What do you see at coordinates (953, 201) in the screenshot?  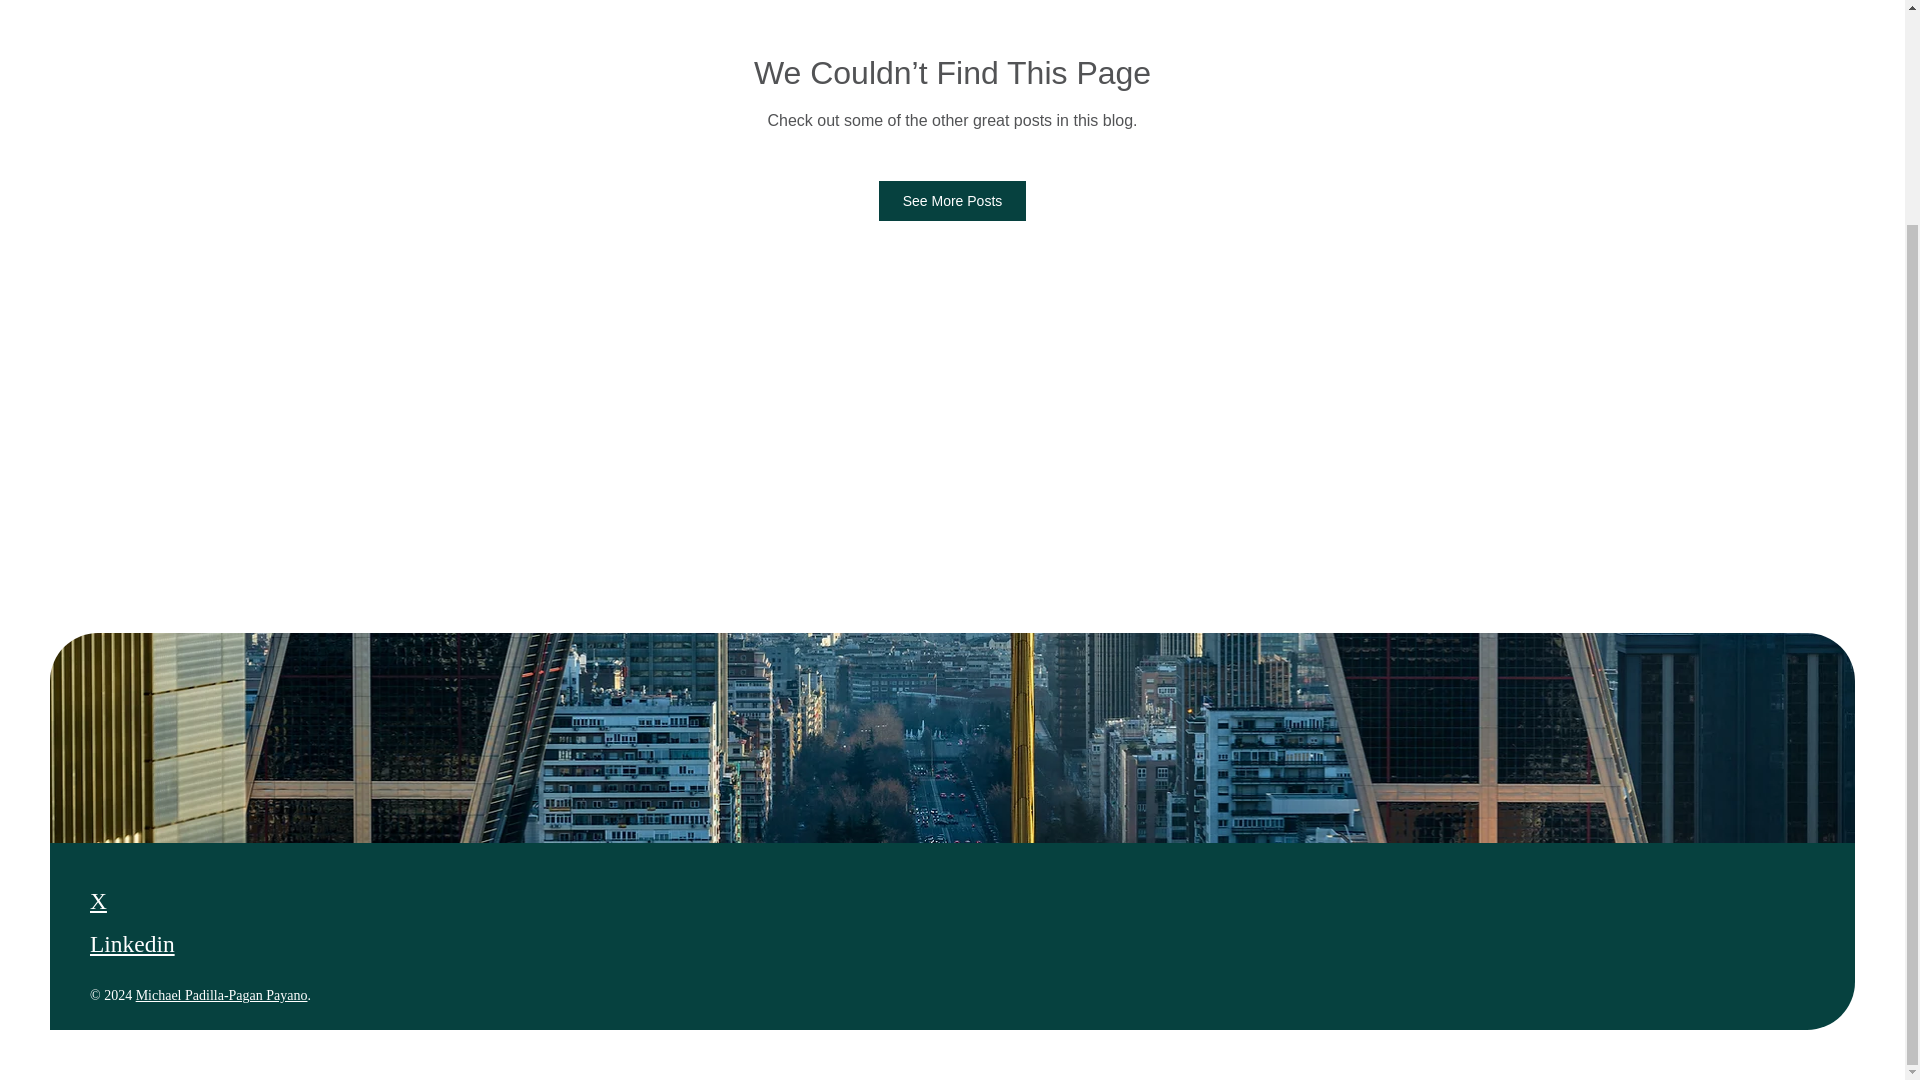 I see `See More Posts` at bounding box center [953, 201].